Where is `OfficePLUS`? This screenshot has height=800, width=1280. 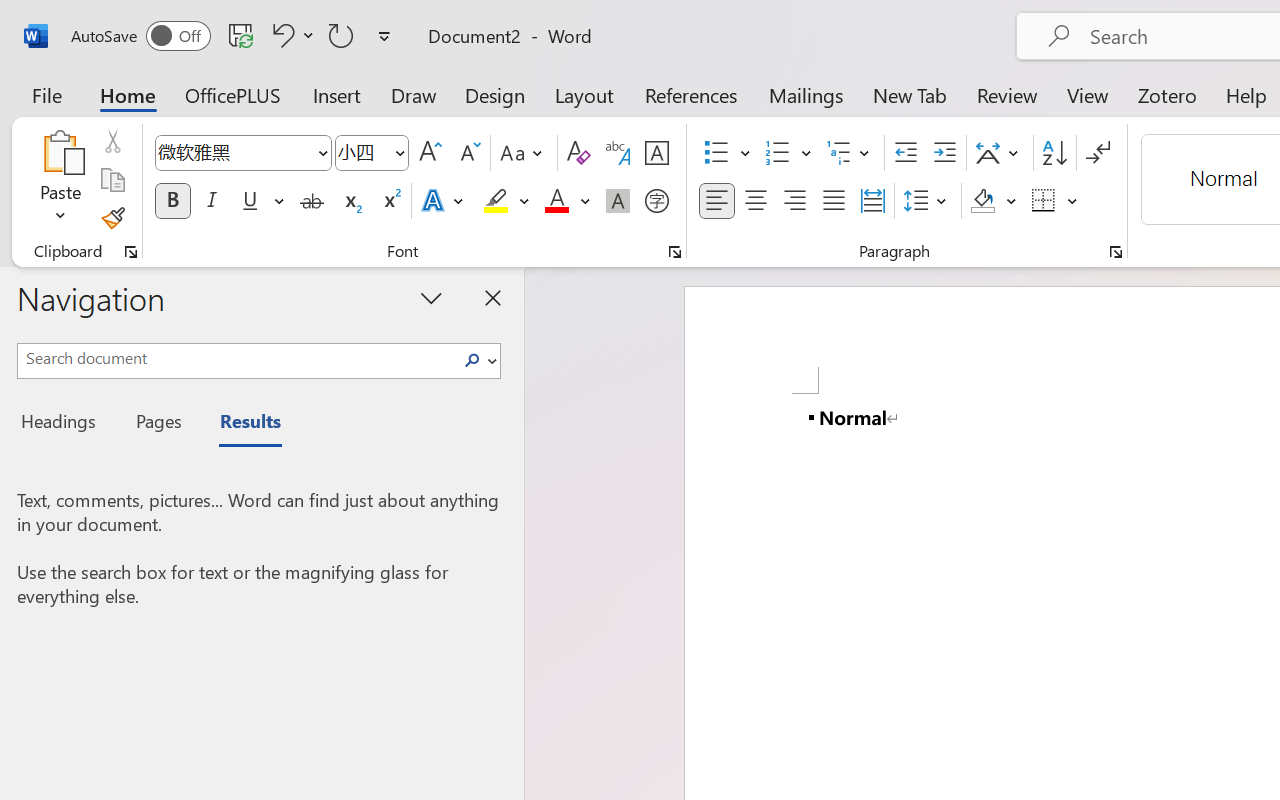 OfficePLUS is located at coordinates (233, 94).